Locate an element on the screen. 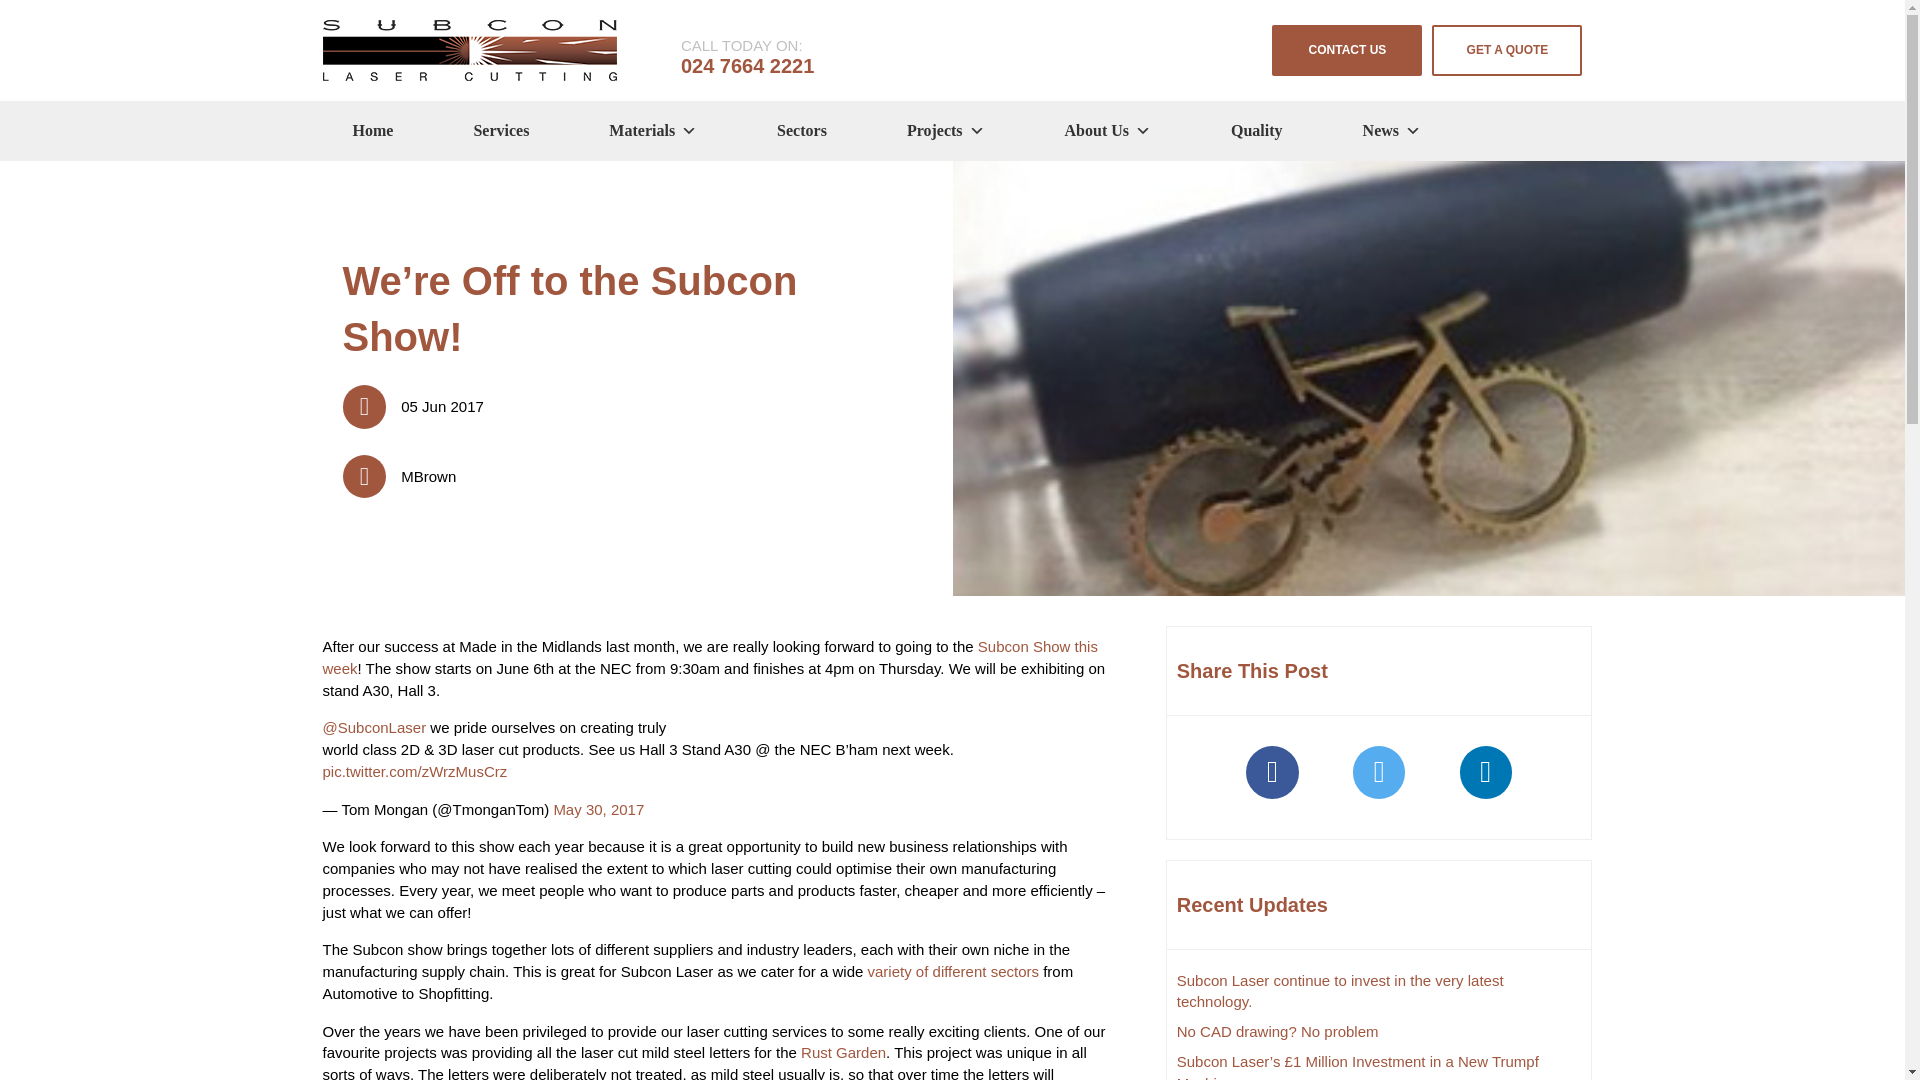 The height and width of the screenshot is (1080, 1920). News is located at coordinates (1392, 130).